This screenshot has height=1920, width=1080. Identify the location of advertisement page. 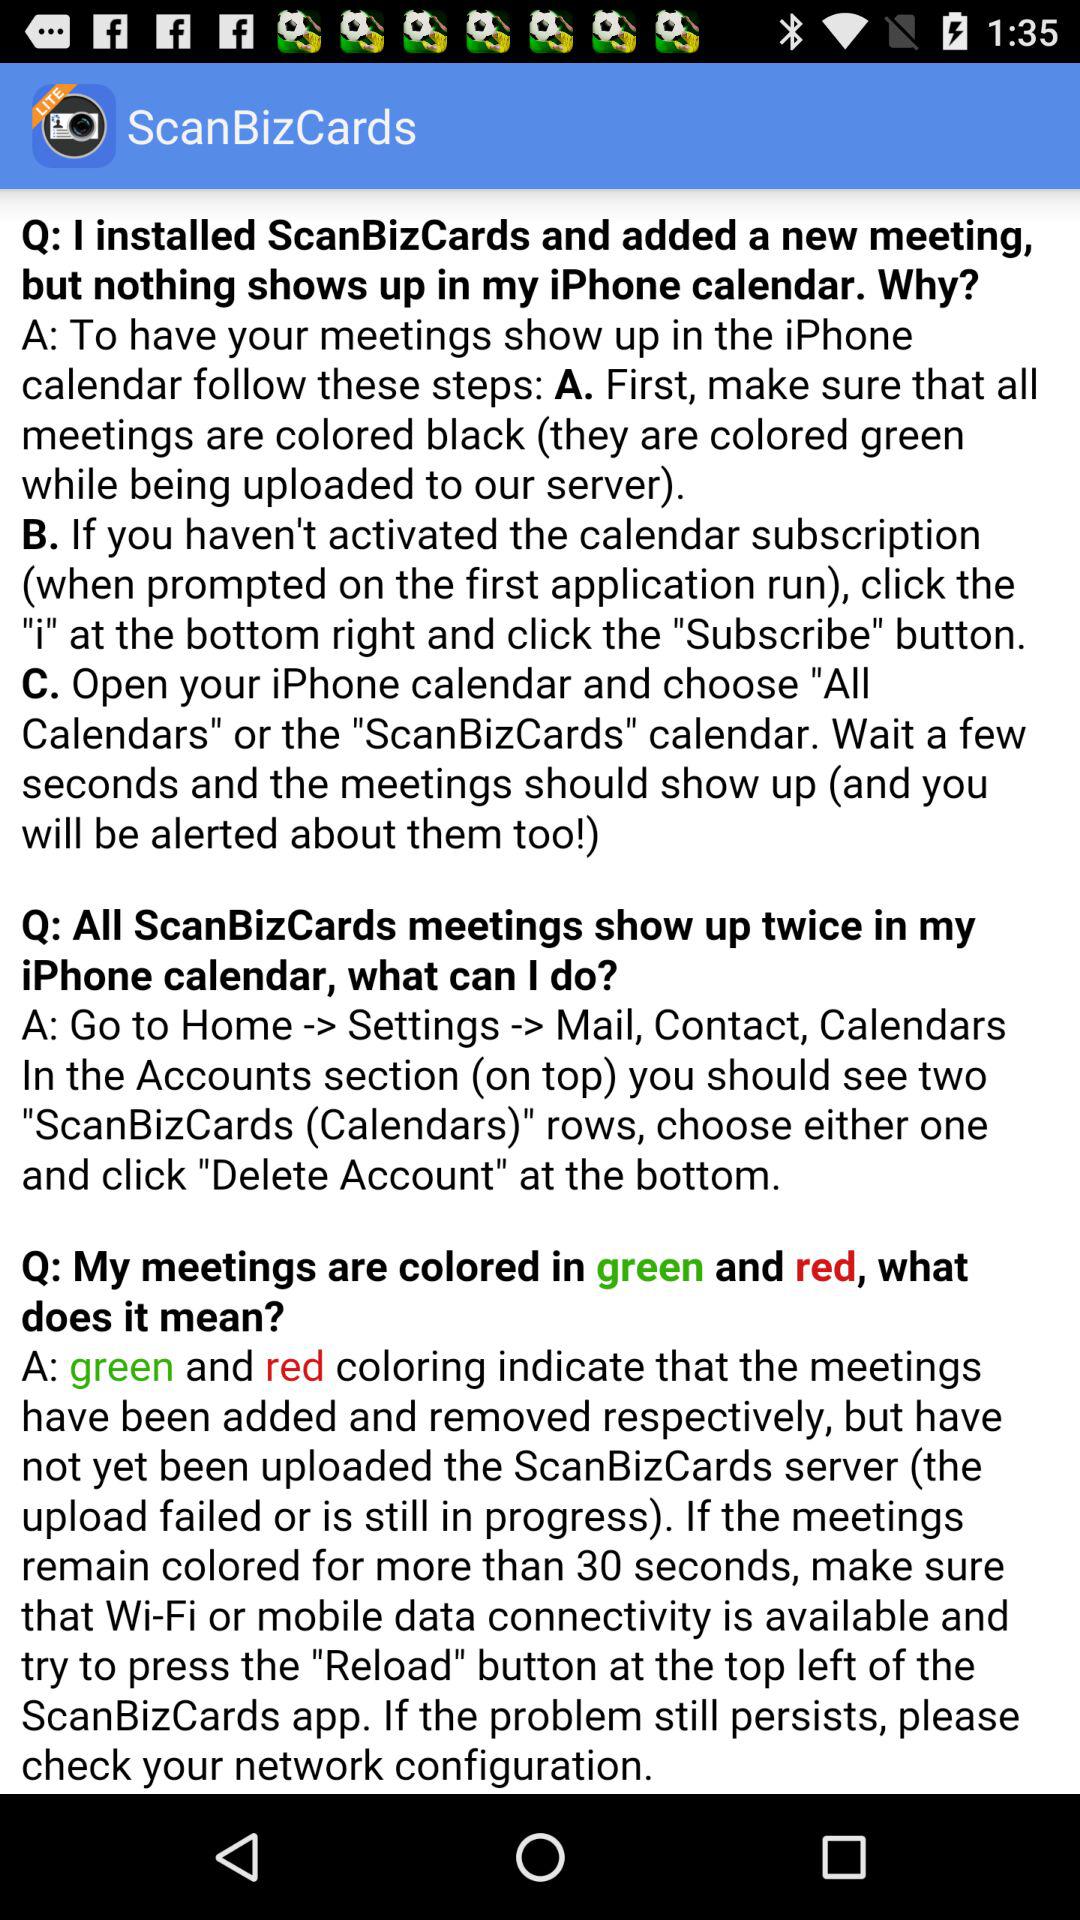
(540, 992).